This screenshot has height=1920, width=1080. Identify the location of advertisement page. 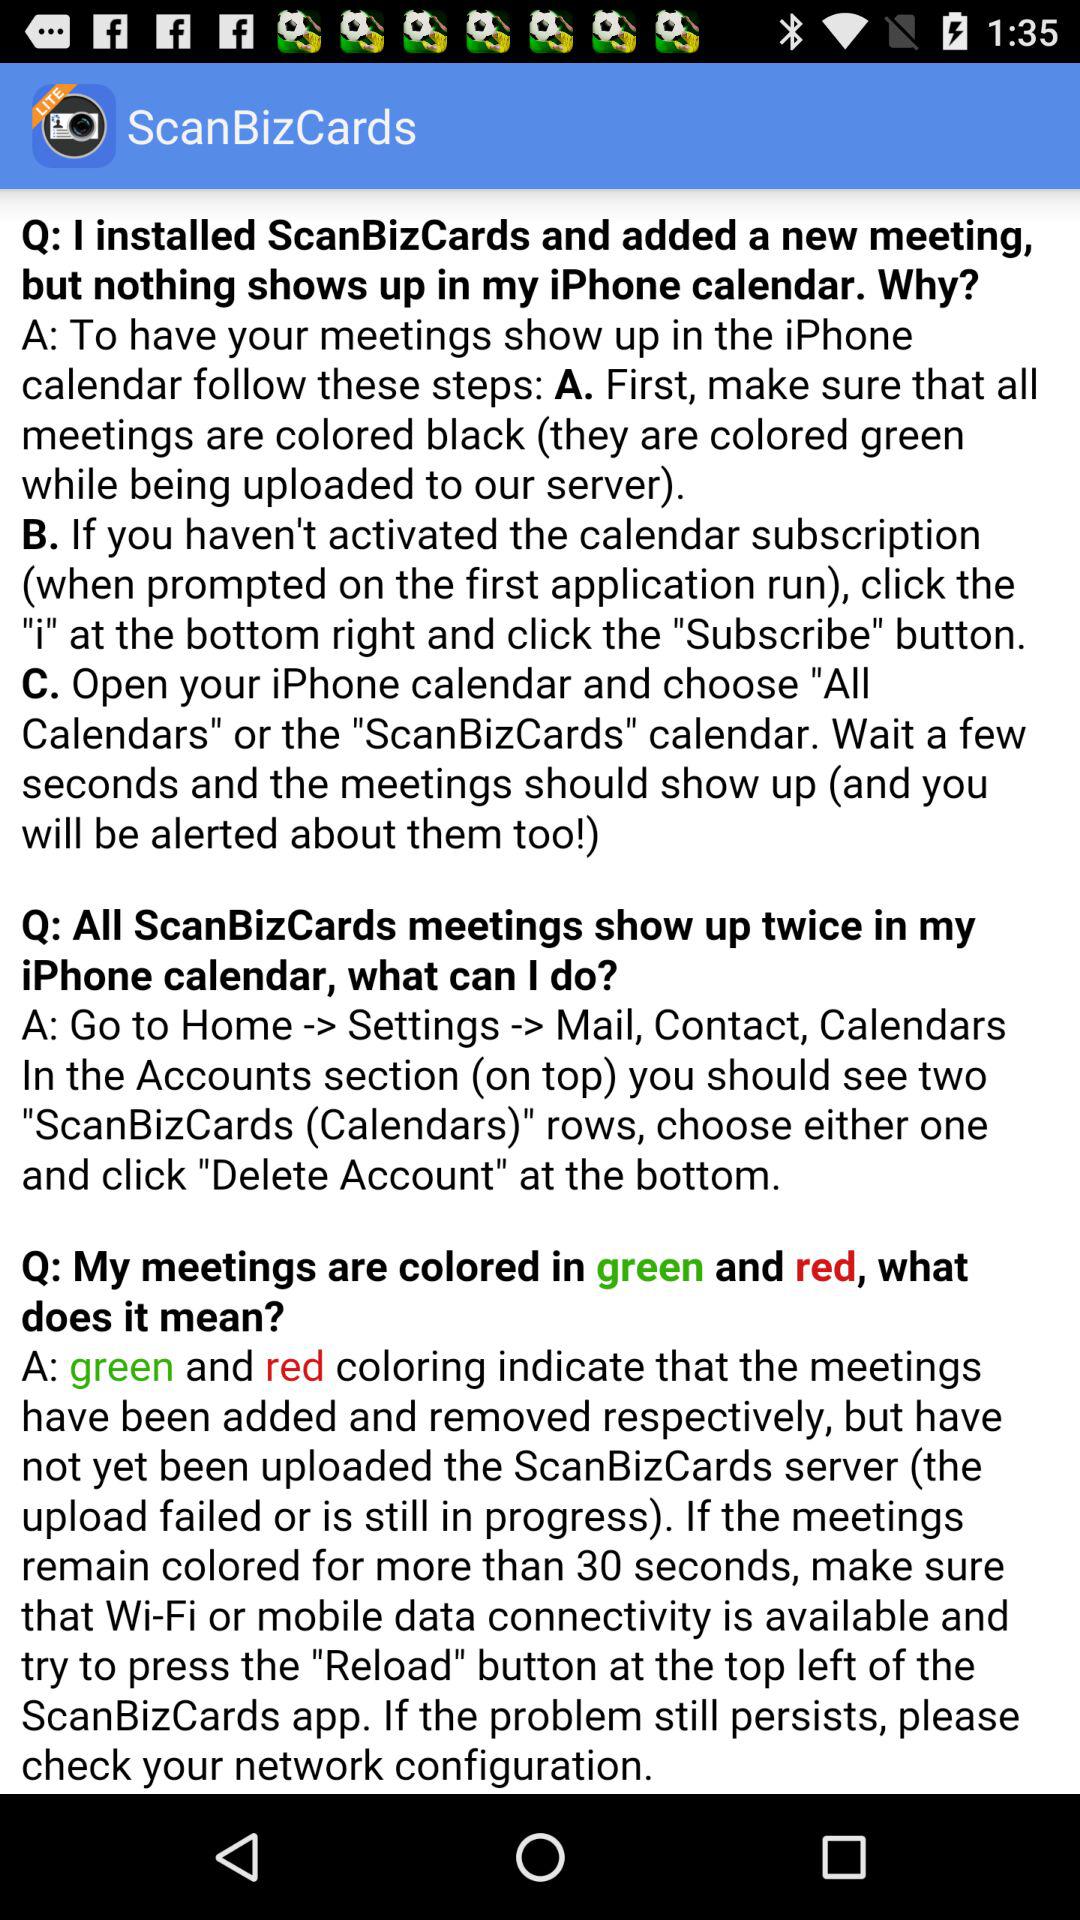
(540, 992).